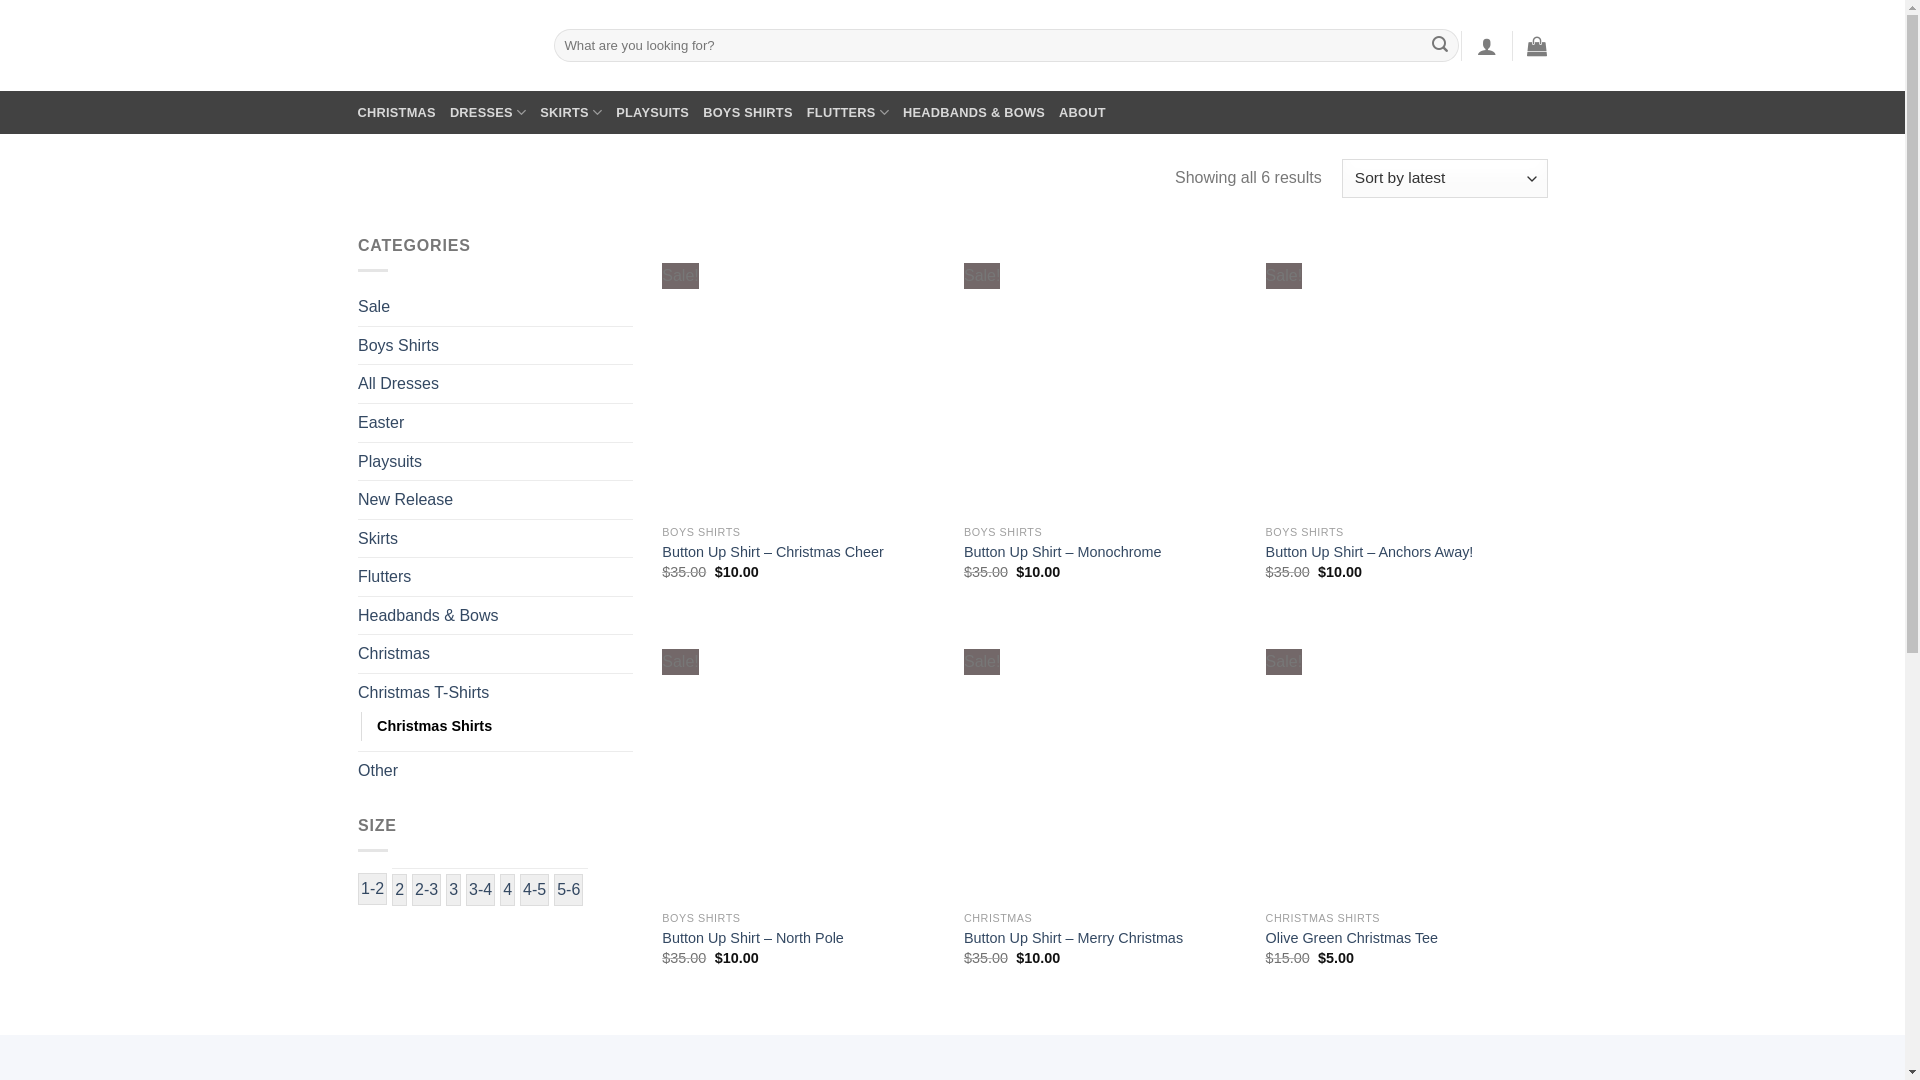 The image size is (1920, 1080). What do you see at coordinates (496, 500) in the screenshot?
I see `New Release` at bounding box center [496, 500].